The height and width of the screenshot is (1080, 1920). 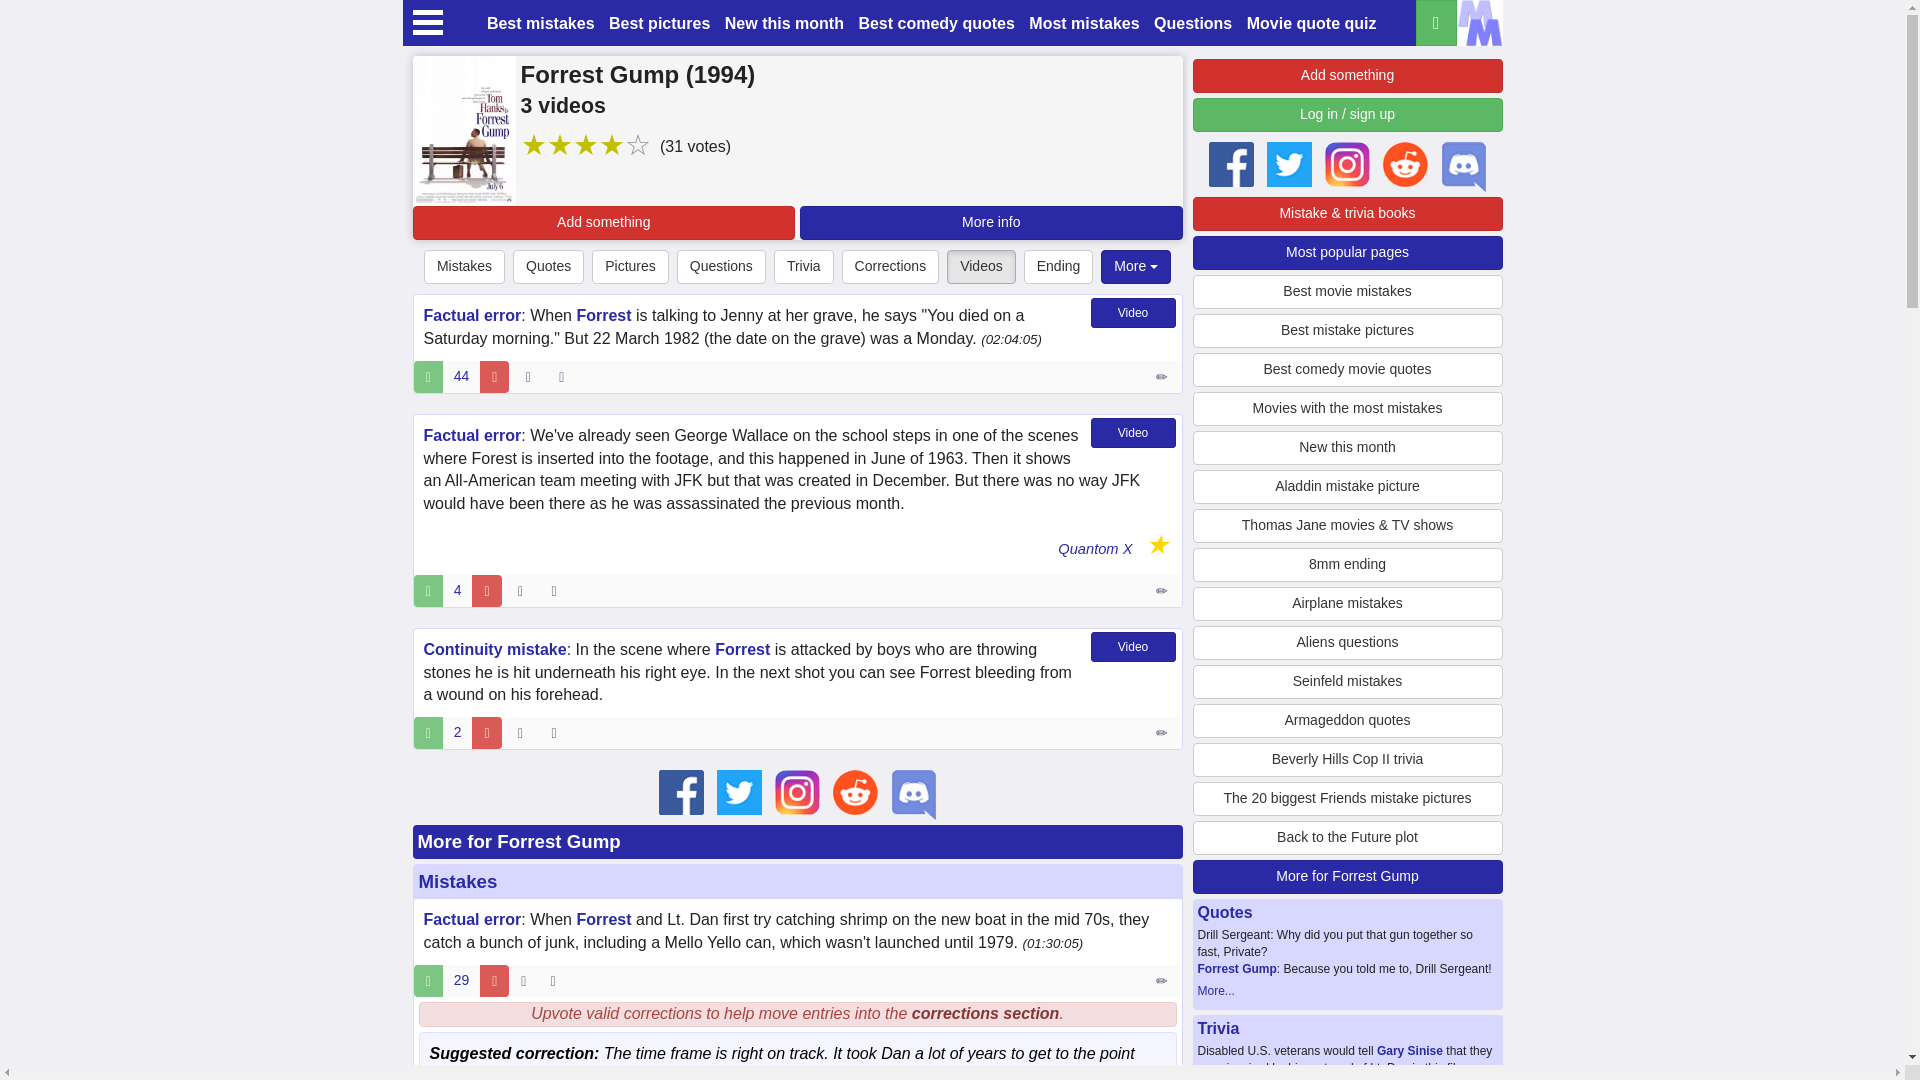 What do you see at coordinates (1163, 733) in the screenshot?
I see `Entry 104746` at bounding box center [1163, 733].